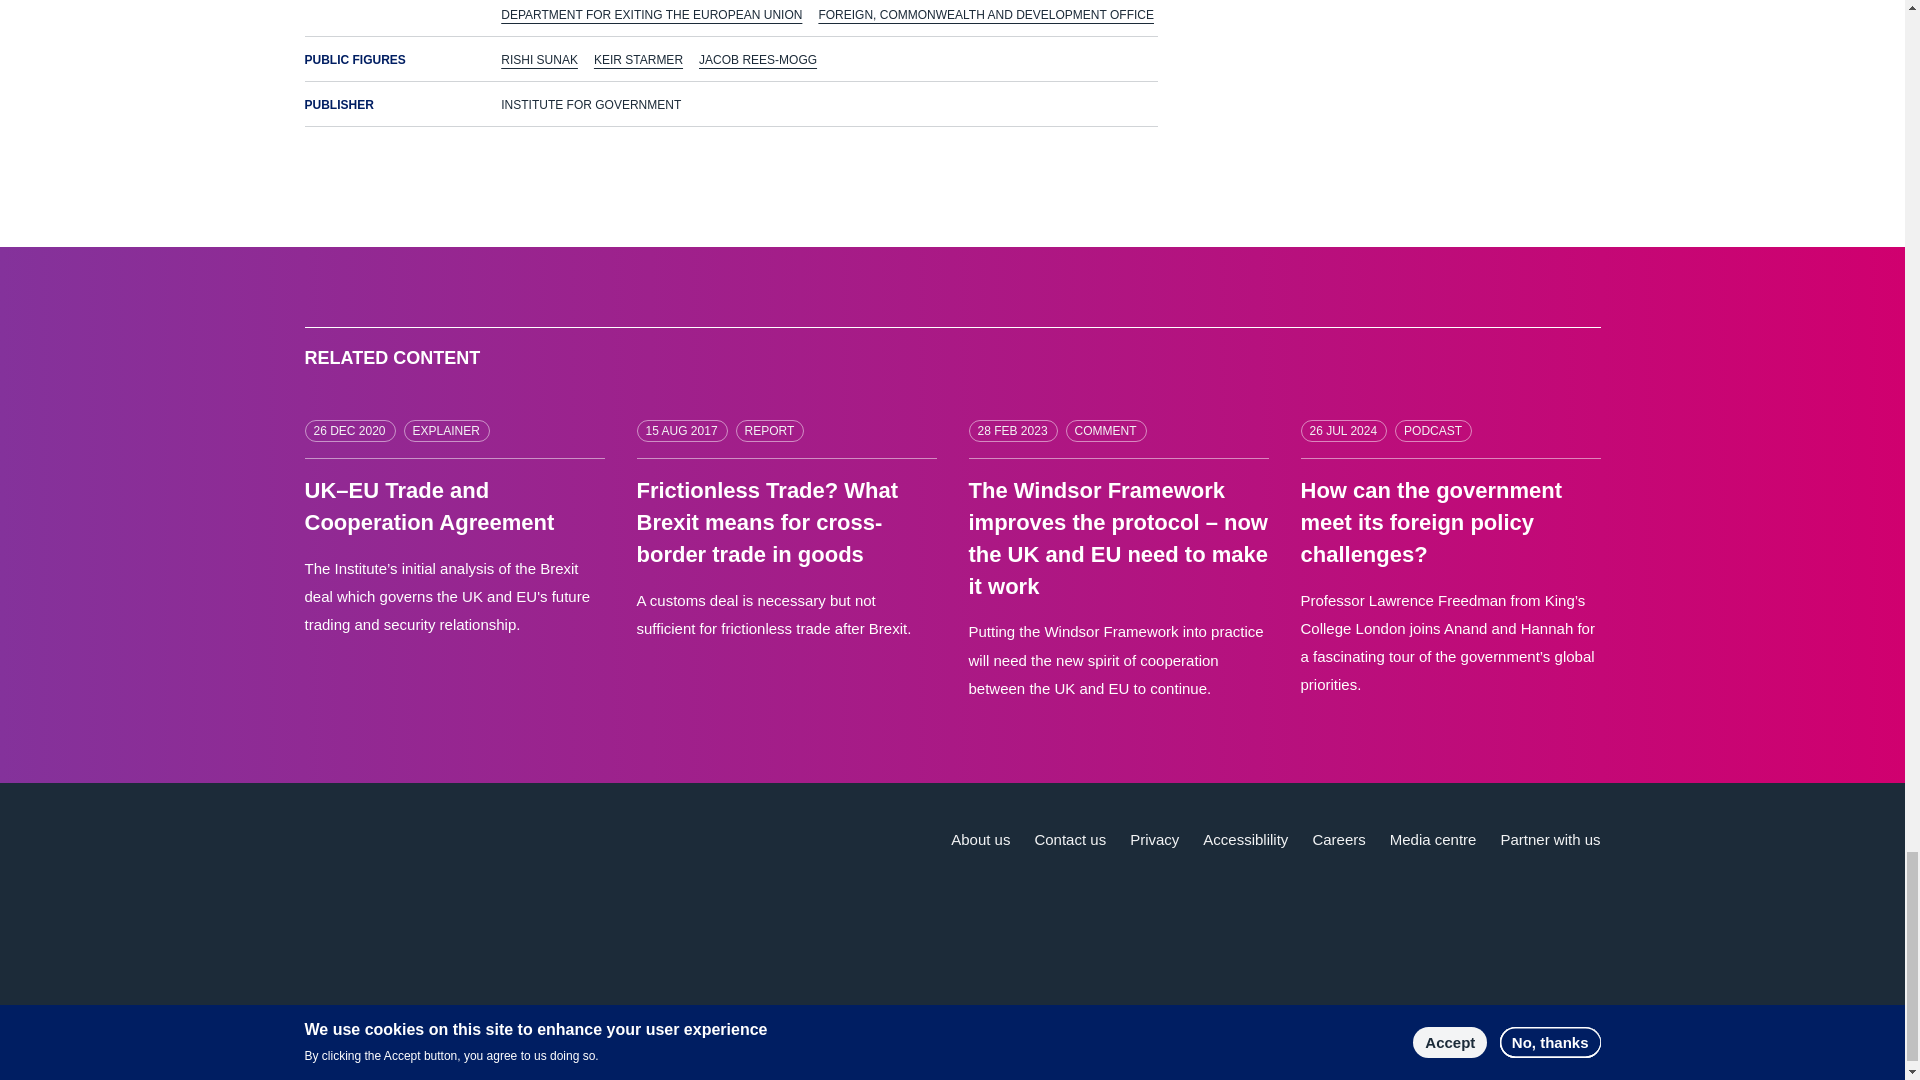  What do you see at coordinates (1457, 1032) in the screenshot?
I see `Visit IfG LinkedIn profile` at bounding box center [1457, 1032].